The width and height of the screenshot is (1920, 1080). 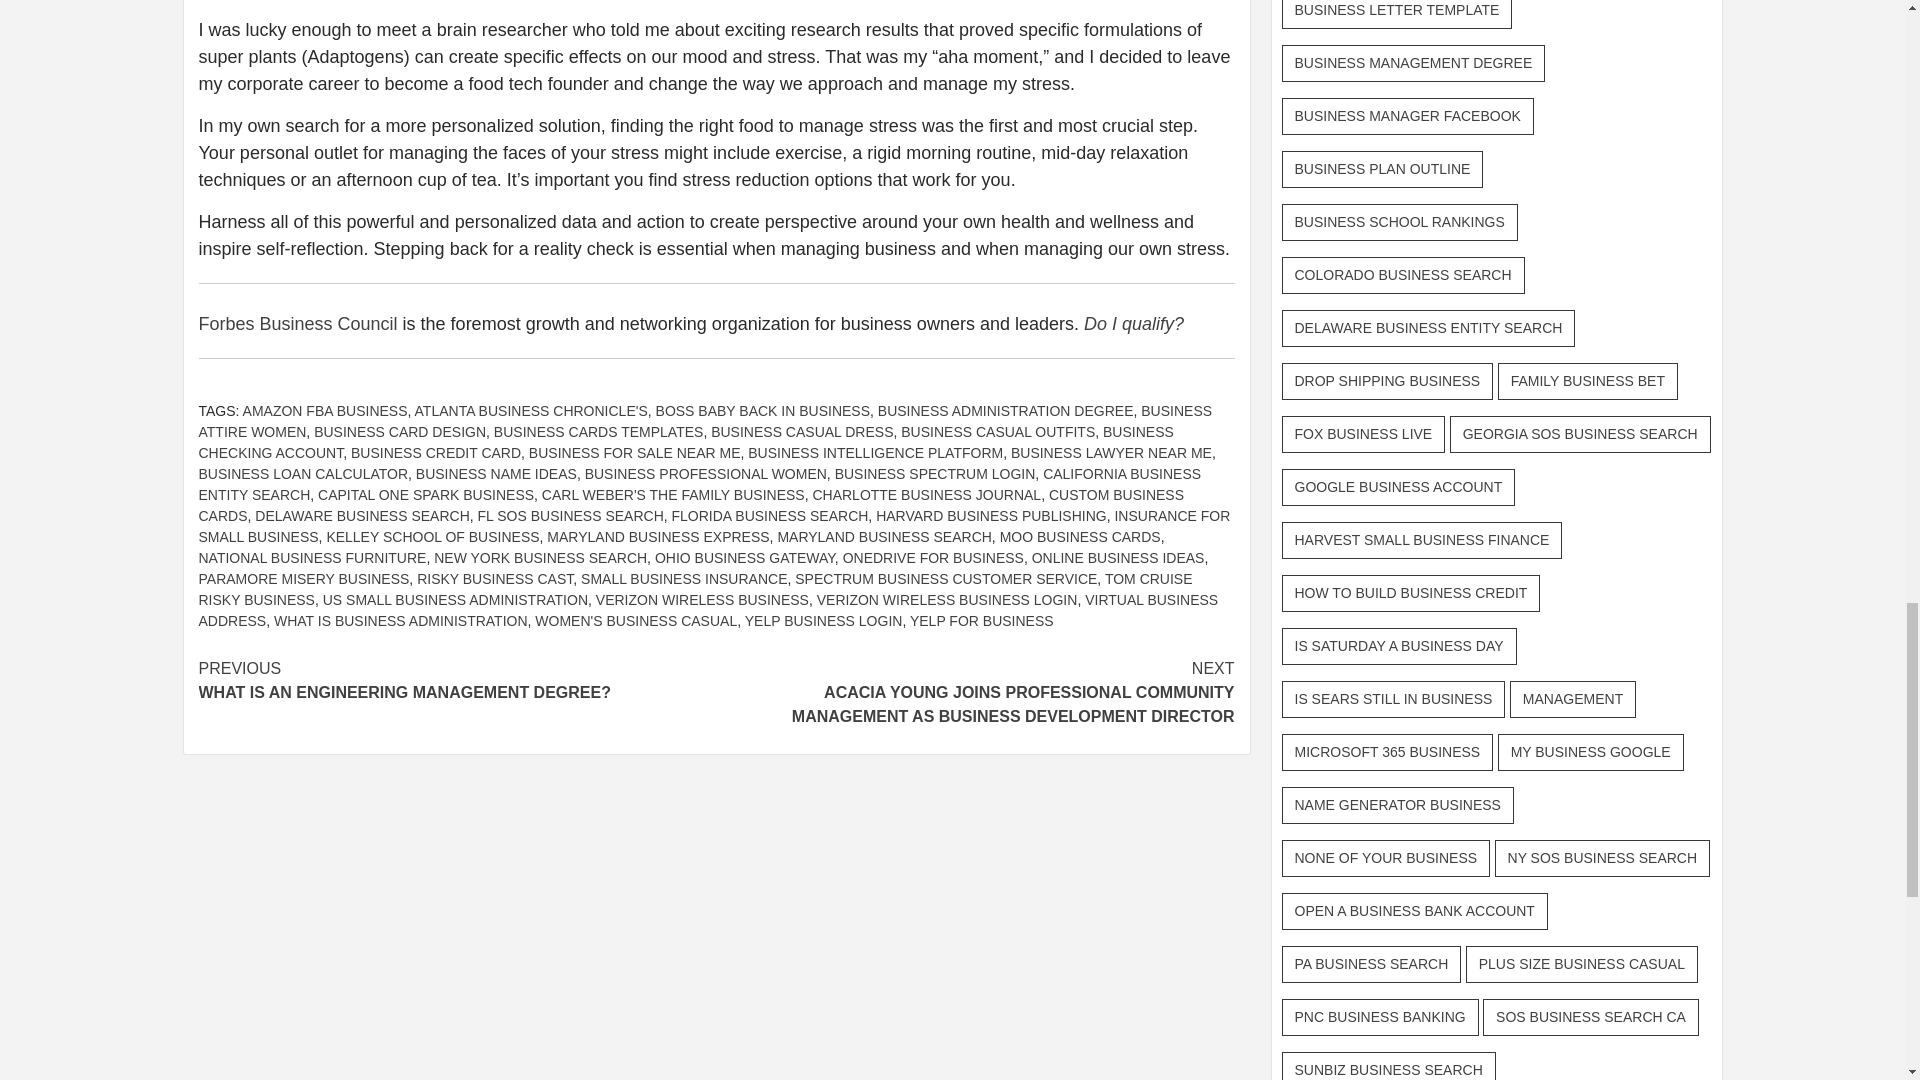 I want to click on BOSS BABY BACK IN BUSINESS, so click(x=762, y=410).